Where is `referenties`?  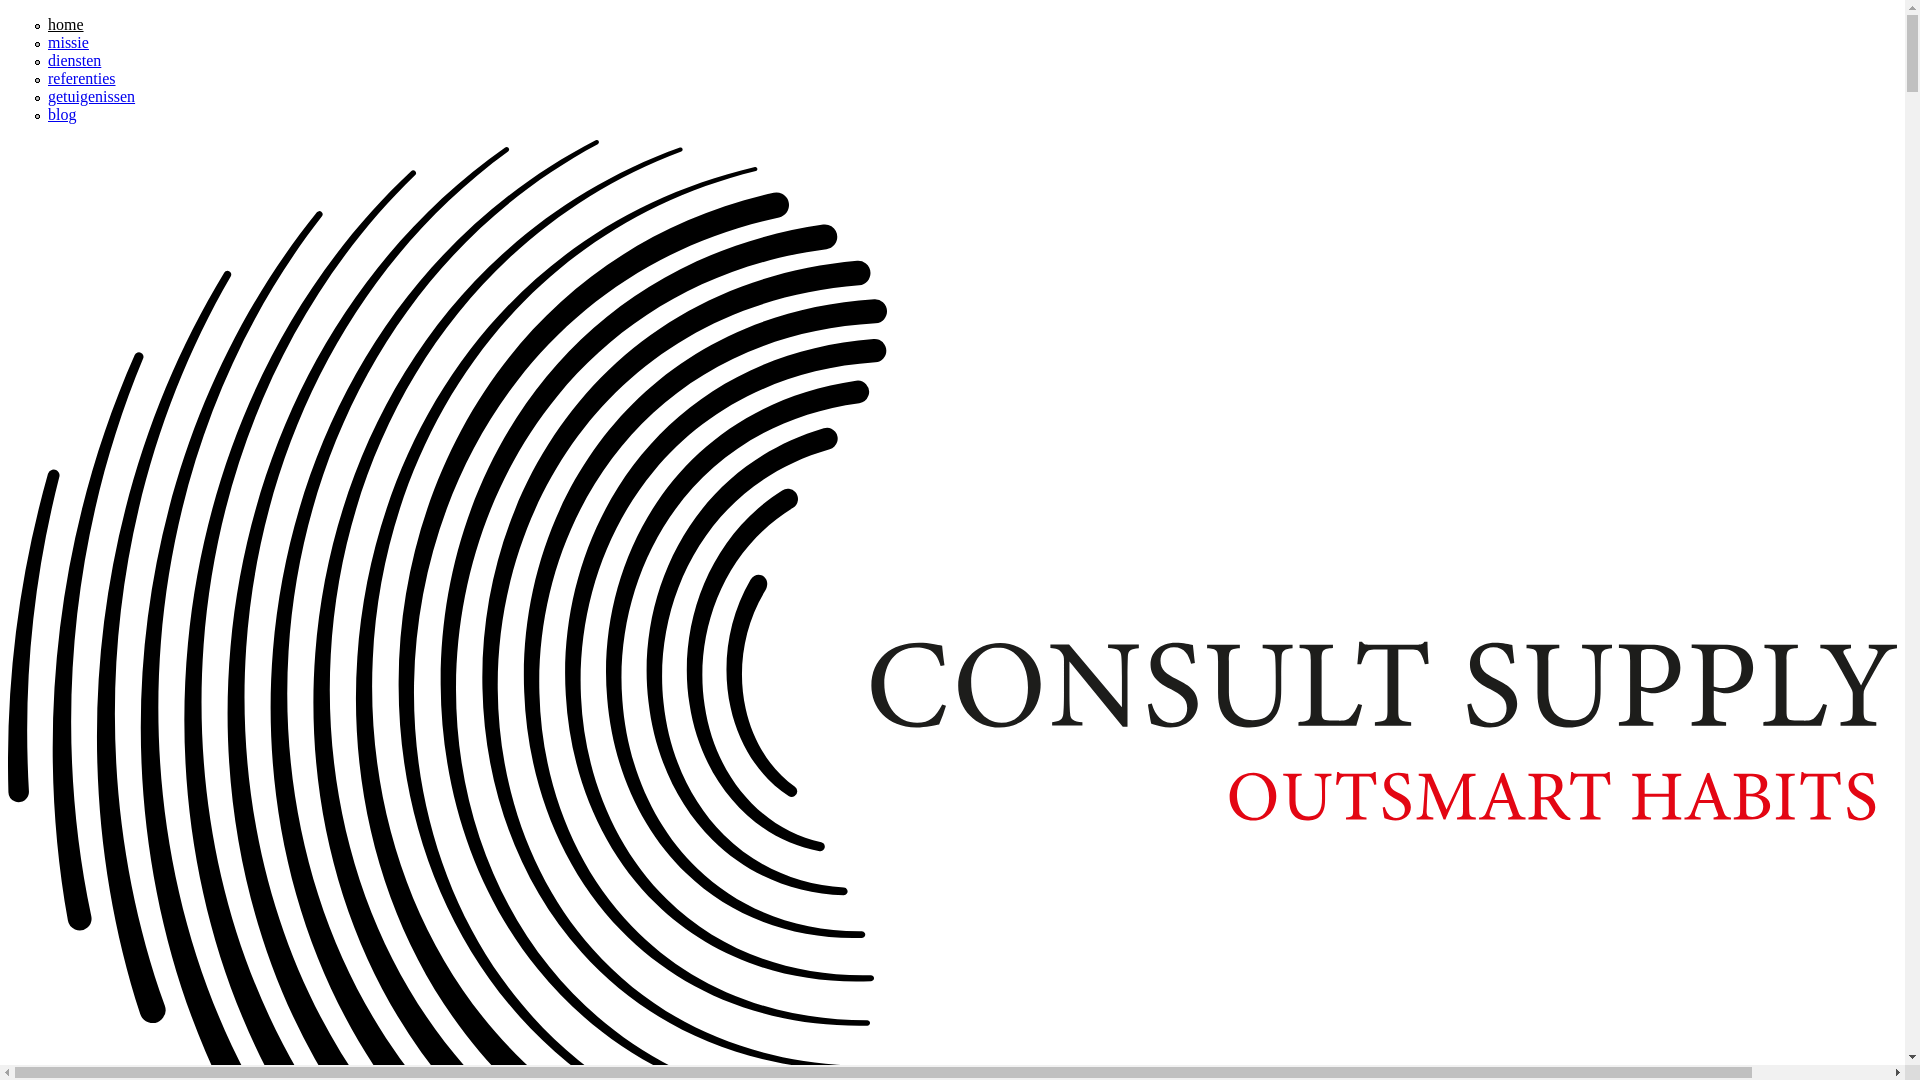
referenties is located at coordinates (82, 78).